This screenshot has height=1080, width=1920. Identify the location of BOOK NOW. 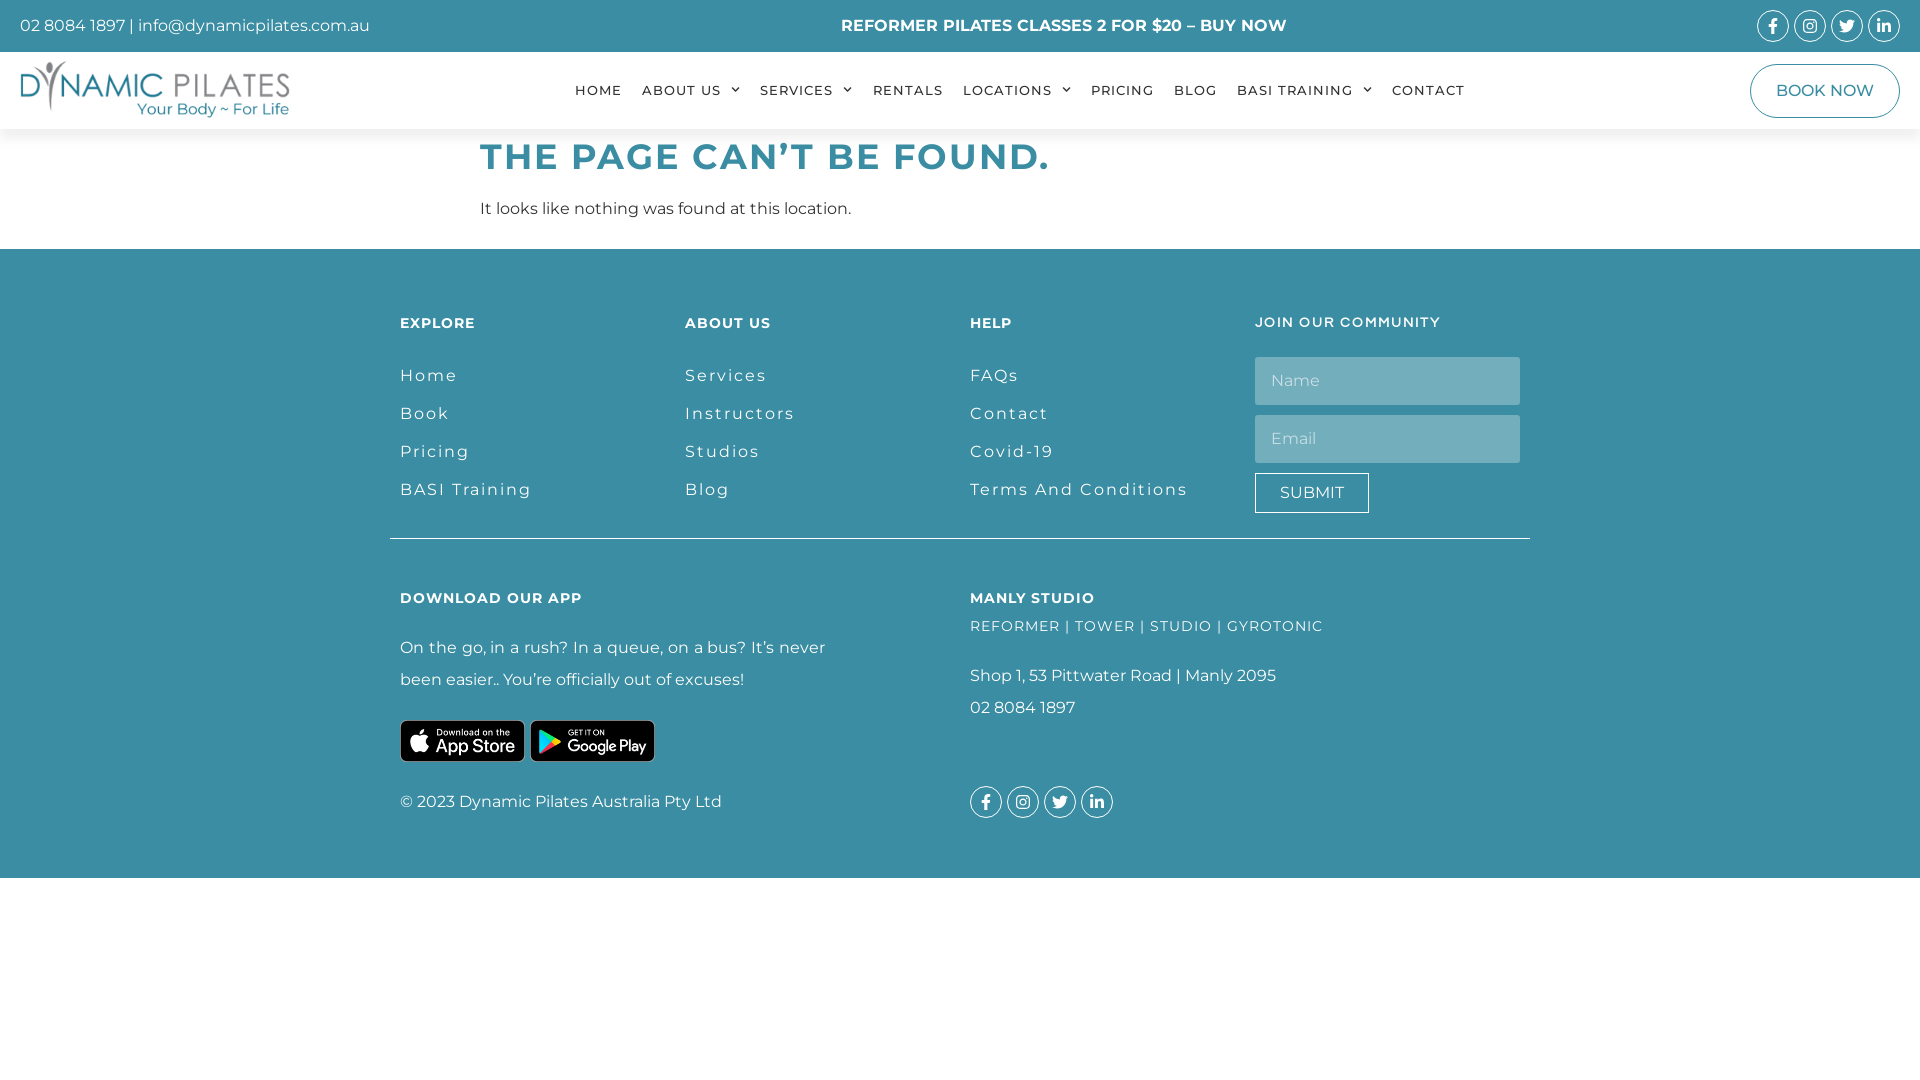
(1825, 91).